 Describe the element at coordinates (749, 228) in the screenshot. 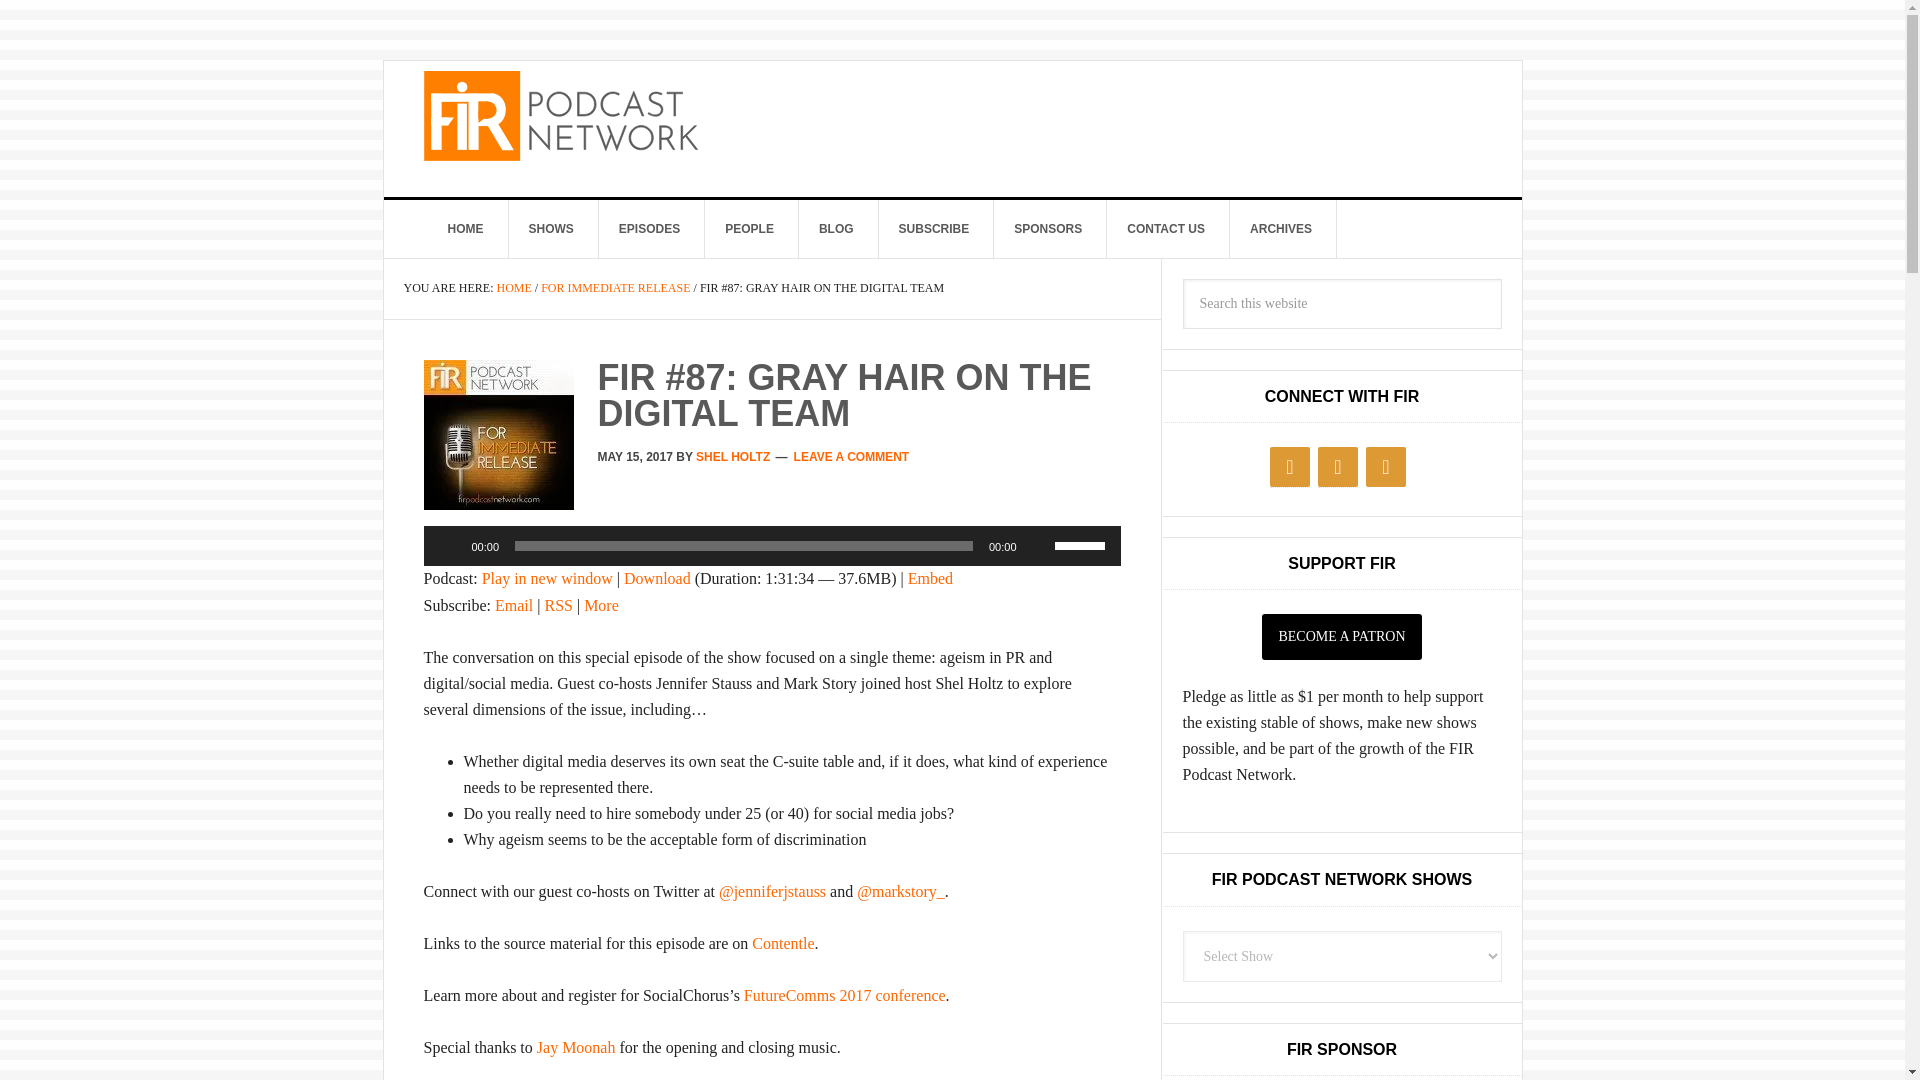

I see `PEOPLE` at that location.